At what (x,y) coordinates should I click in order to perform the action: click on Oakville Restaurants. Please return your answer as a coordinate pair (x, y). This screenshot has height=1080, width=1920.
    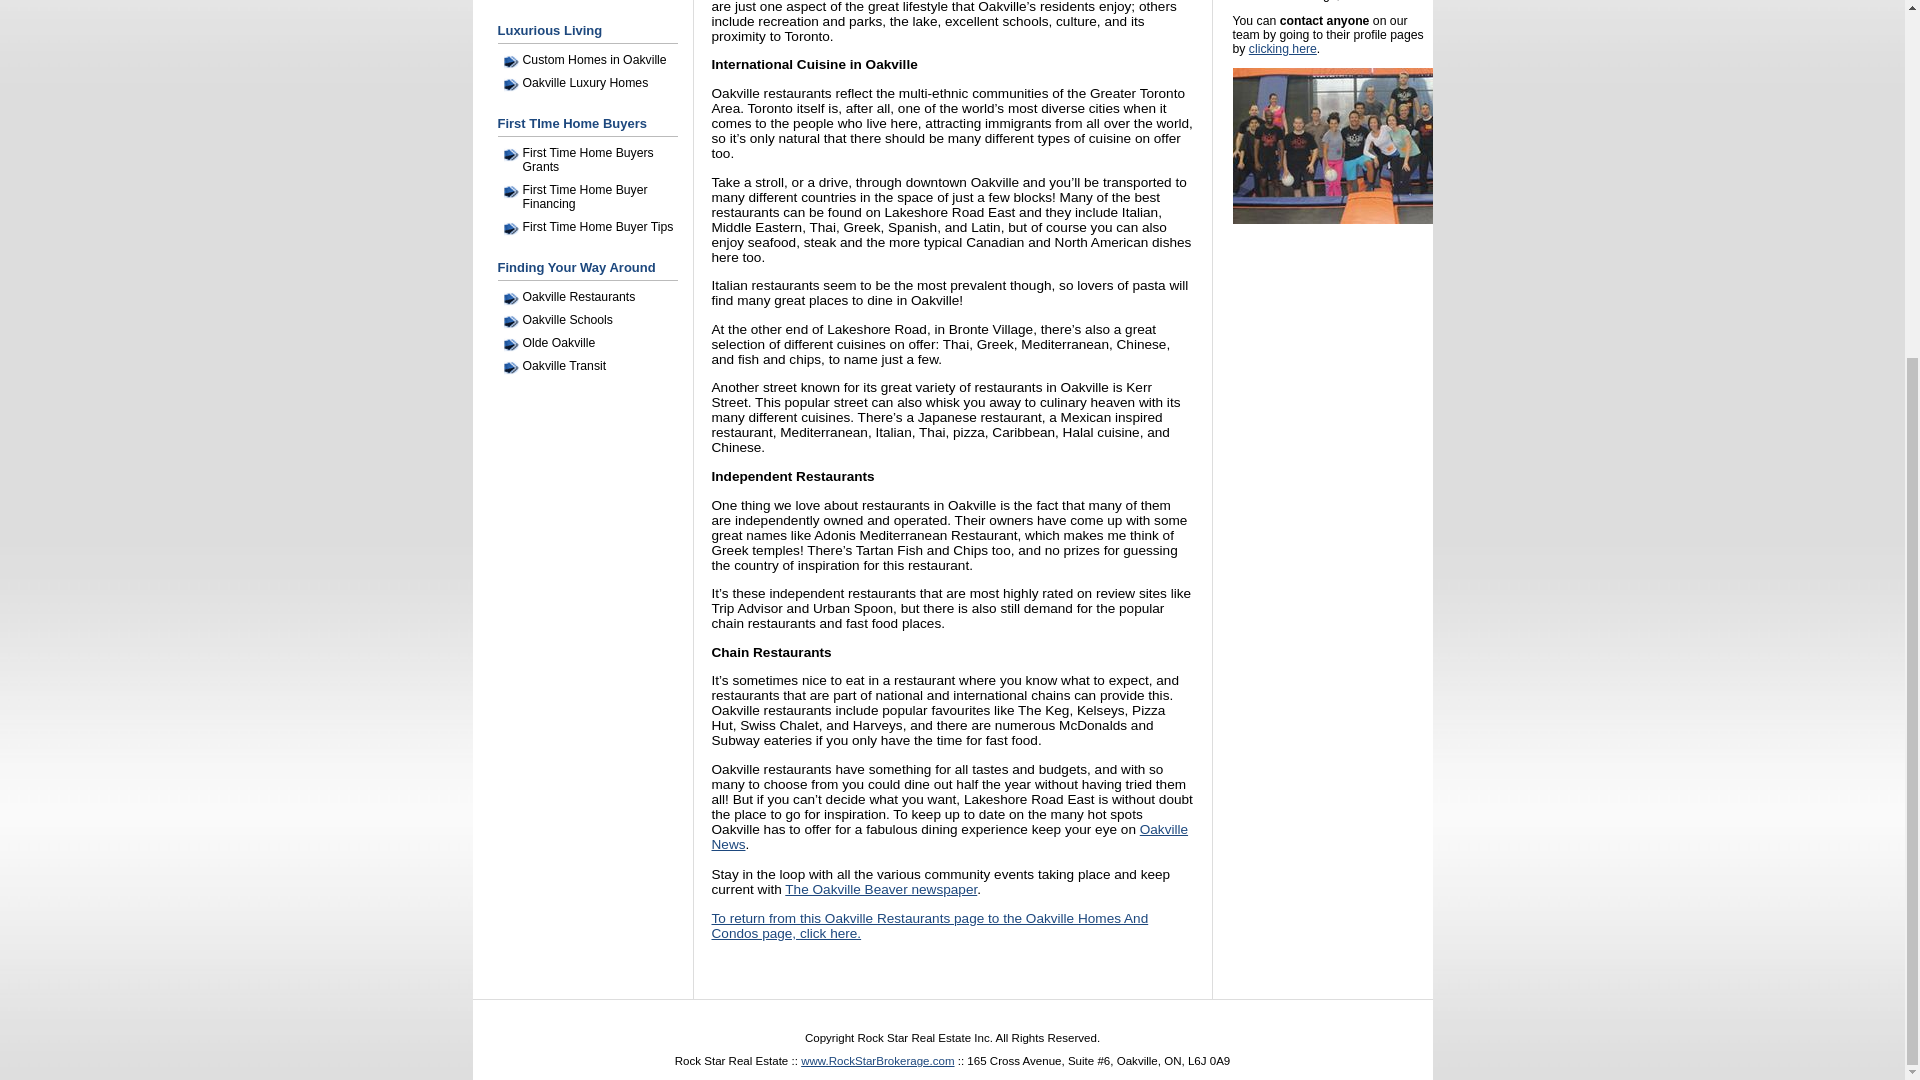
    Looking at the image, I should click on (596, 296).